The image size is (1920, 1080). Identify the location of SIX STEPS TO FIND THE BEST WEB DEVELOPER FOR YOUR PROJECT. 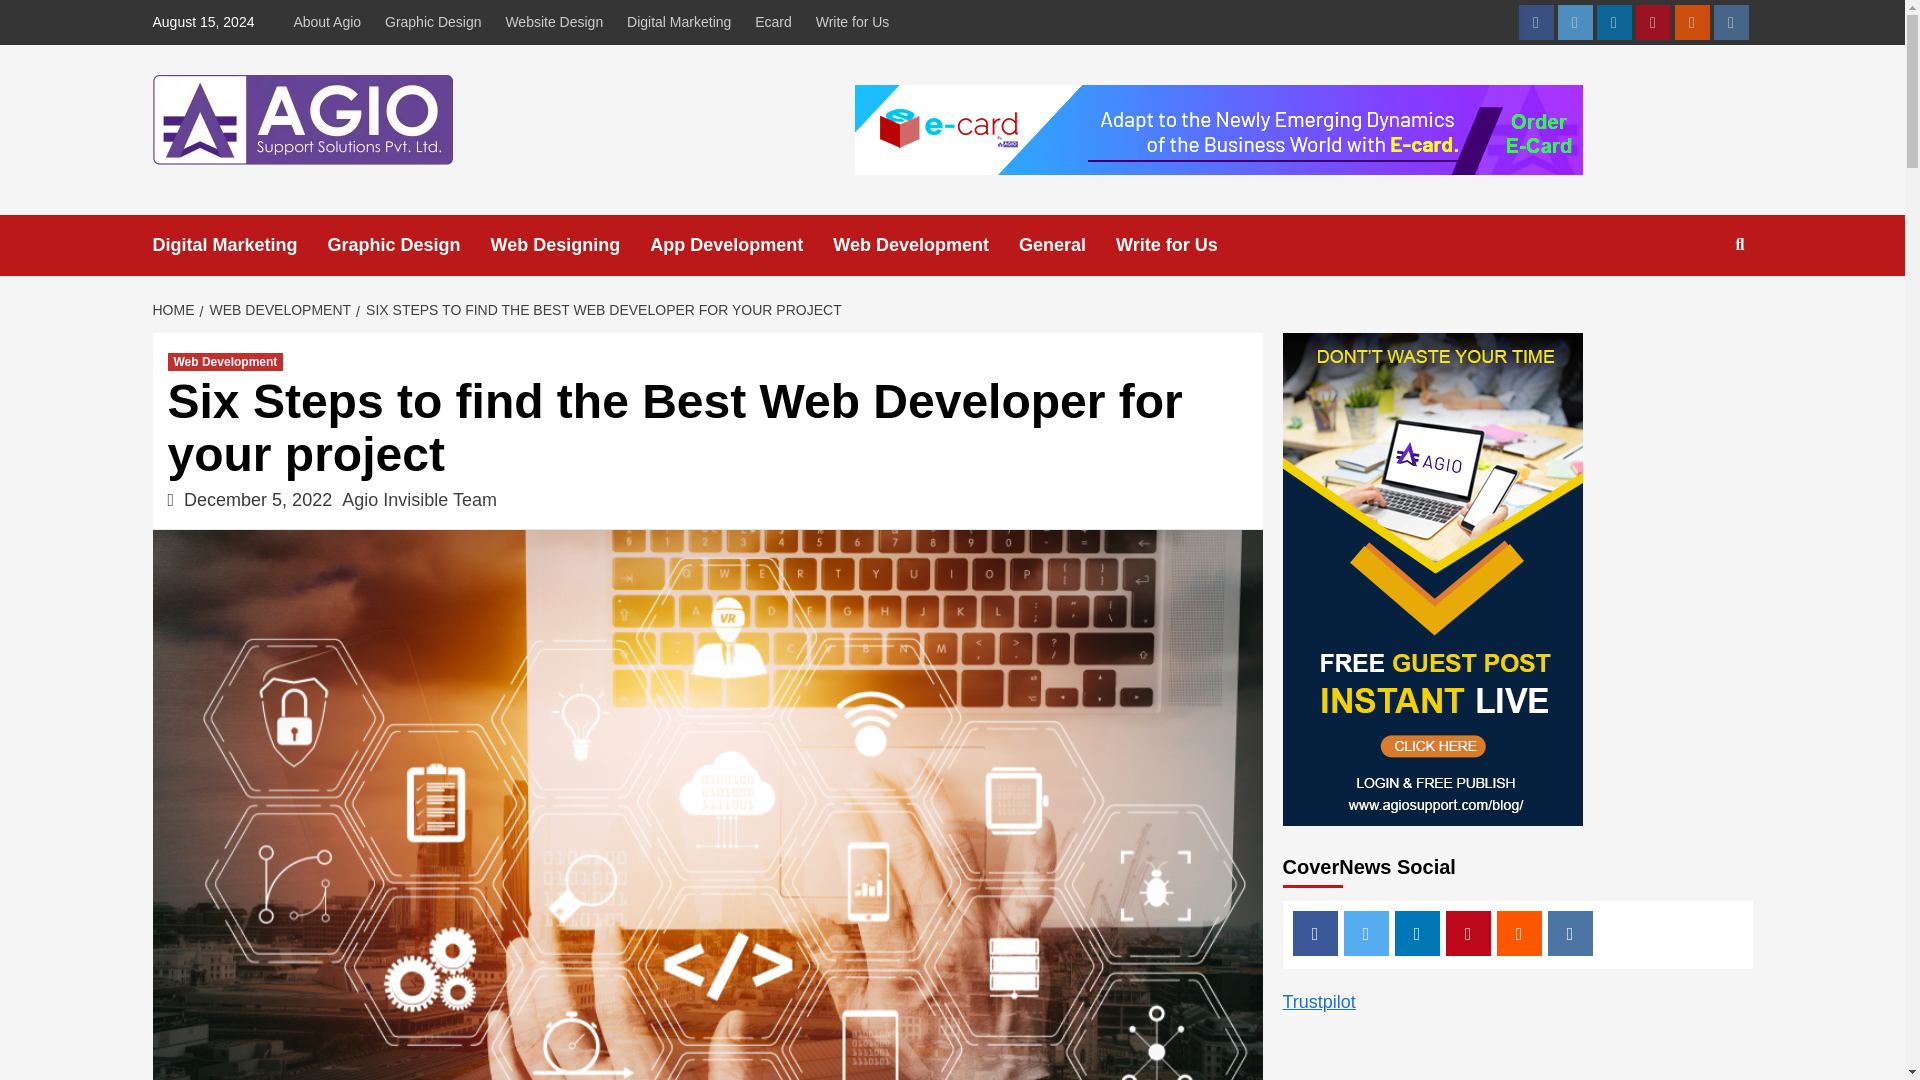
(600, 310).